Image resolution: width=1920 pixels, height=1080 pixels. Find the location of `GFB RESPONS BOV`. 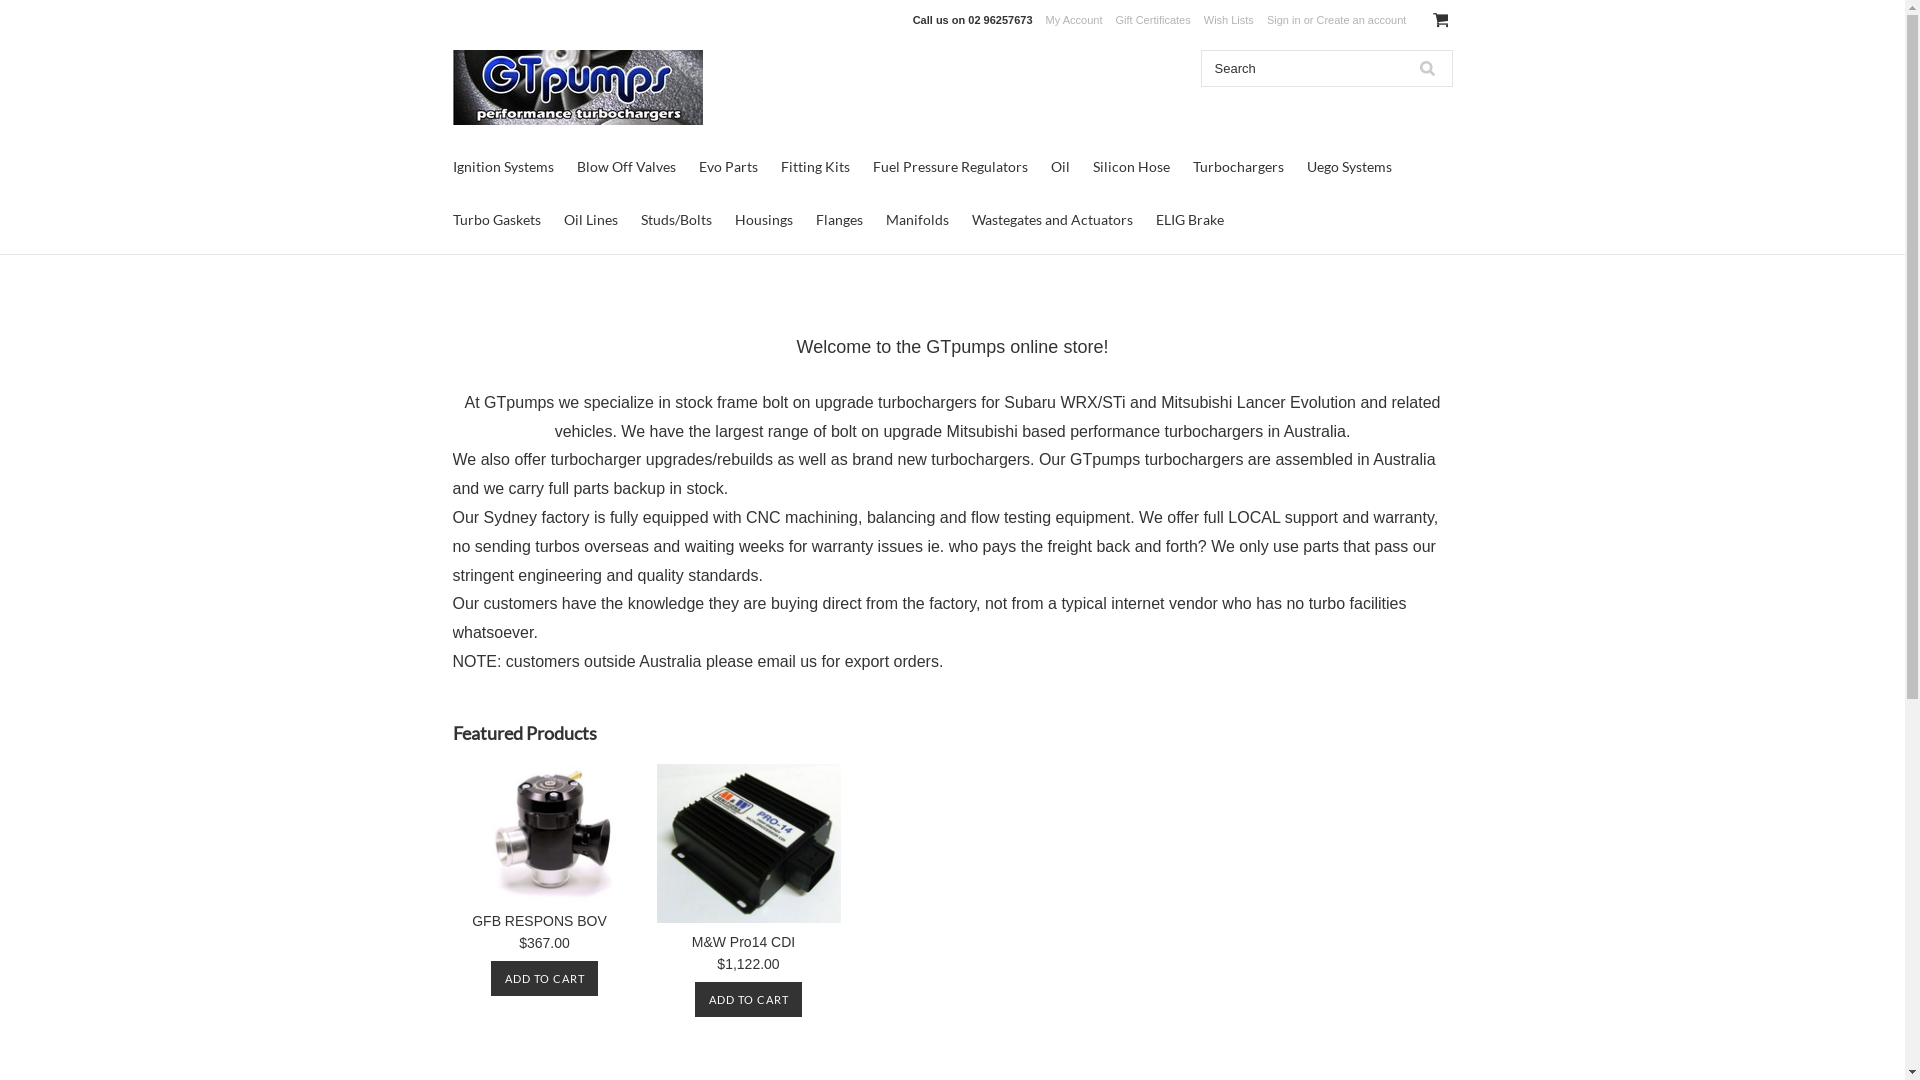

GFB RESPONS BOV is located at coordinates (539, 924).